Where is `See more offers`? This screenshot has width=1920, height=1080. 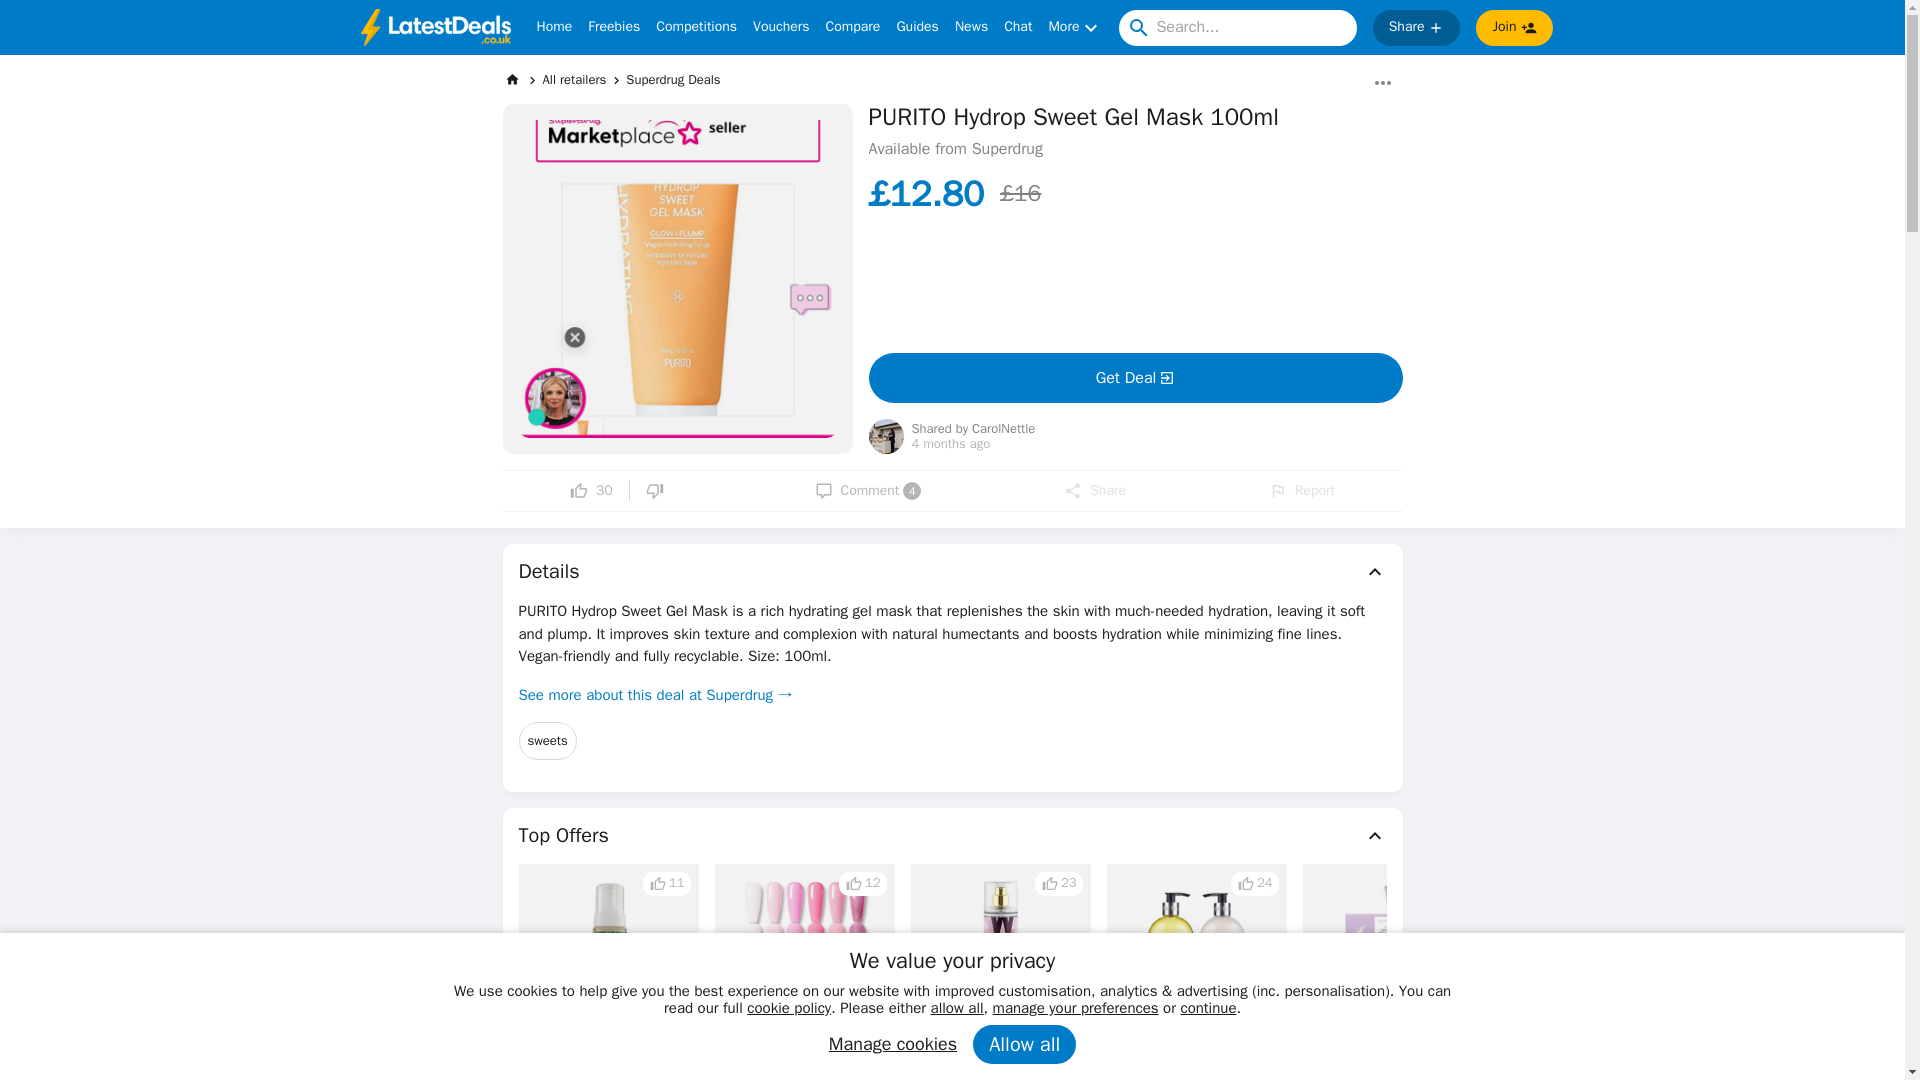
See more offers is located at coordinates (1754, 996).